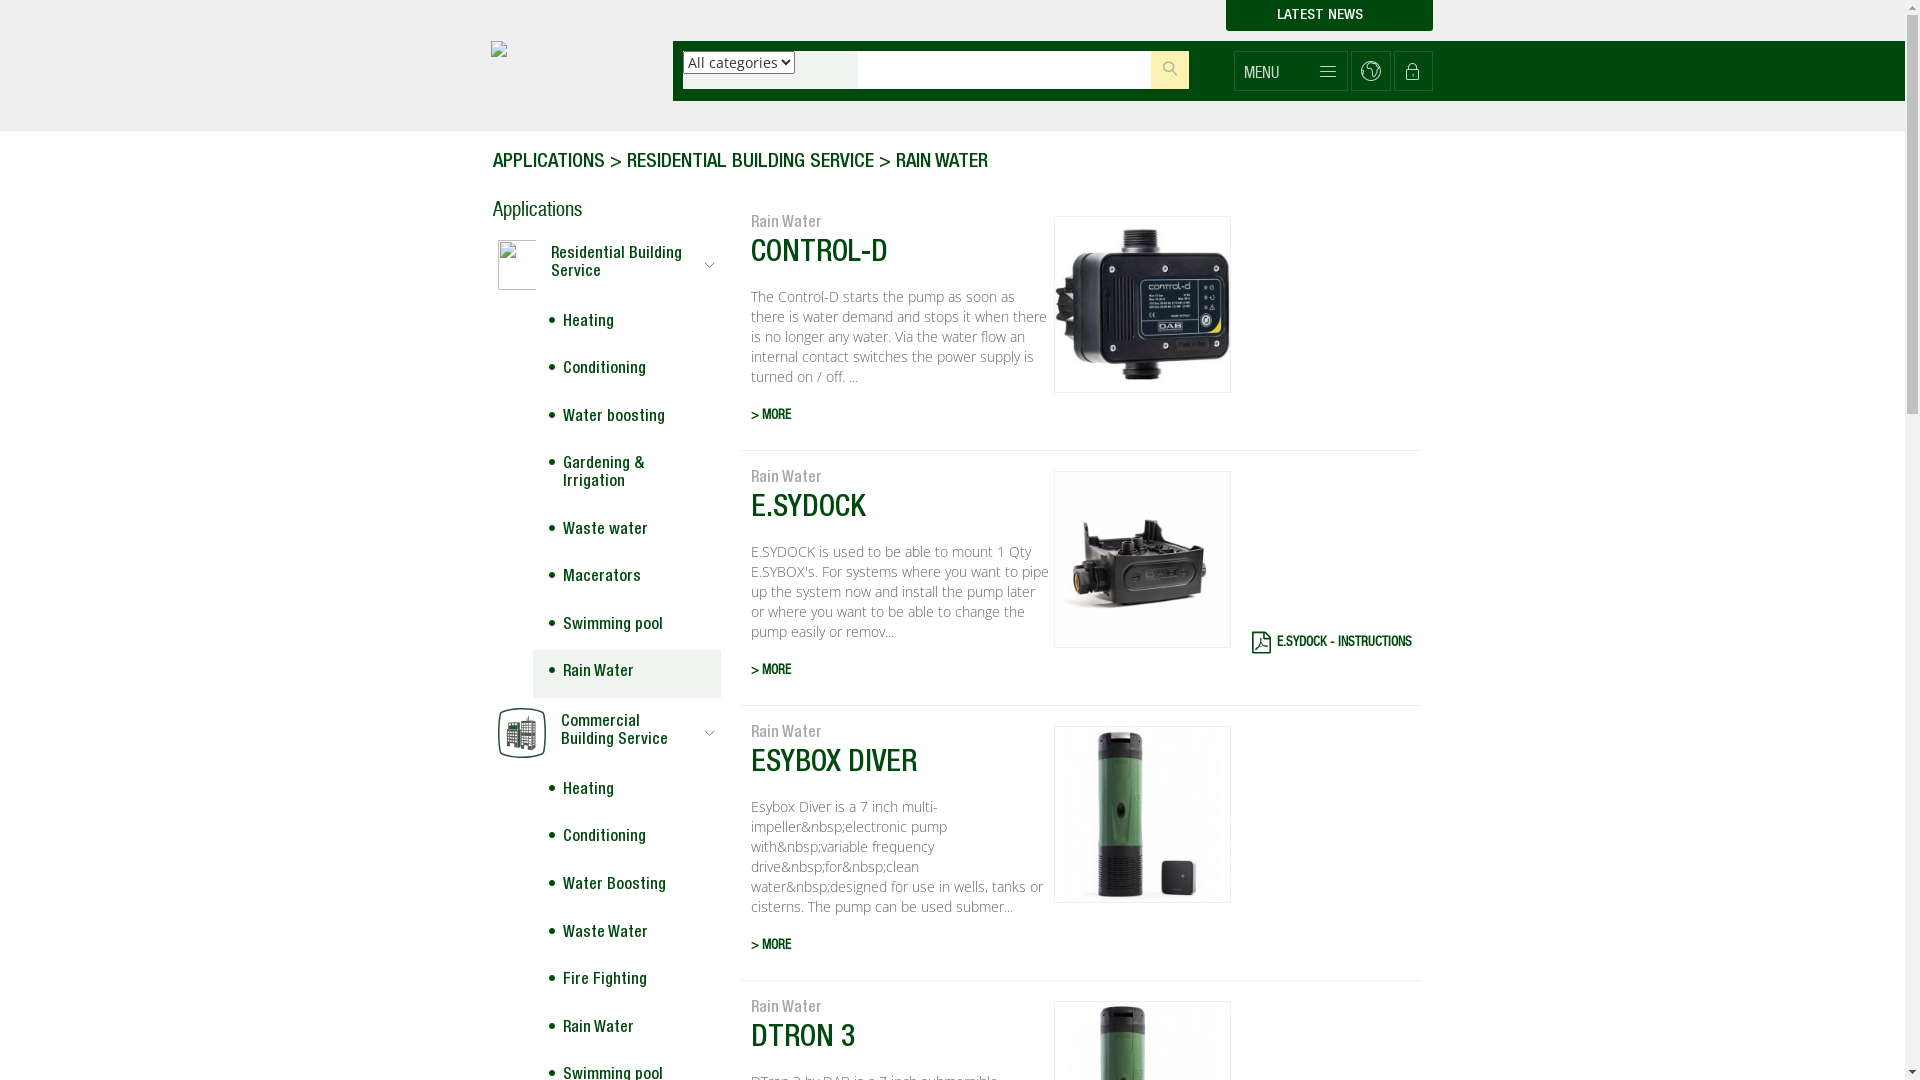  I want to click on Heating, so click(626, 792).